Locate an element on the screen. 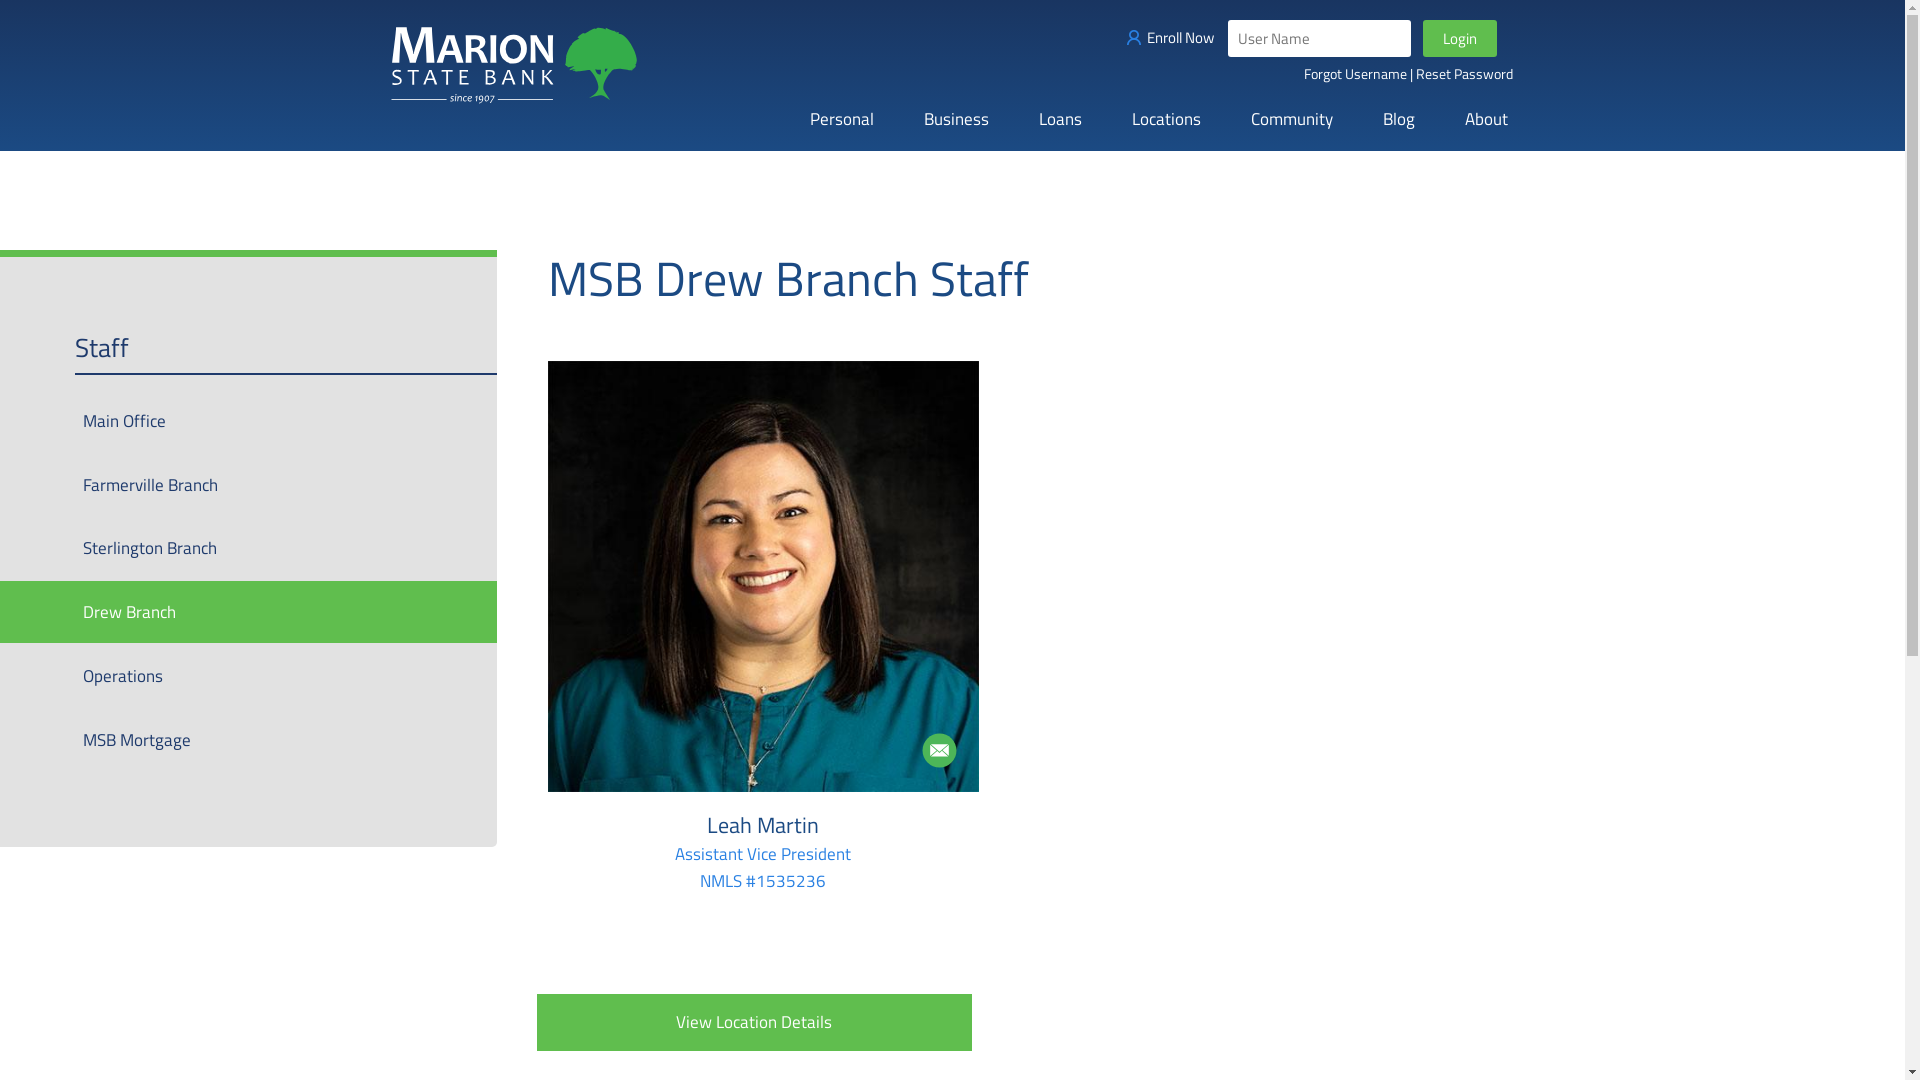 The height and width of the screenshot is (1080, 1920). Farmerville Branch is located at coordinates (248, 485).